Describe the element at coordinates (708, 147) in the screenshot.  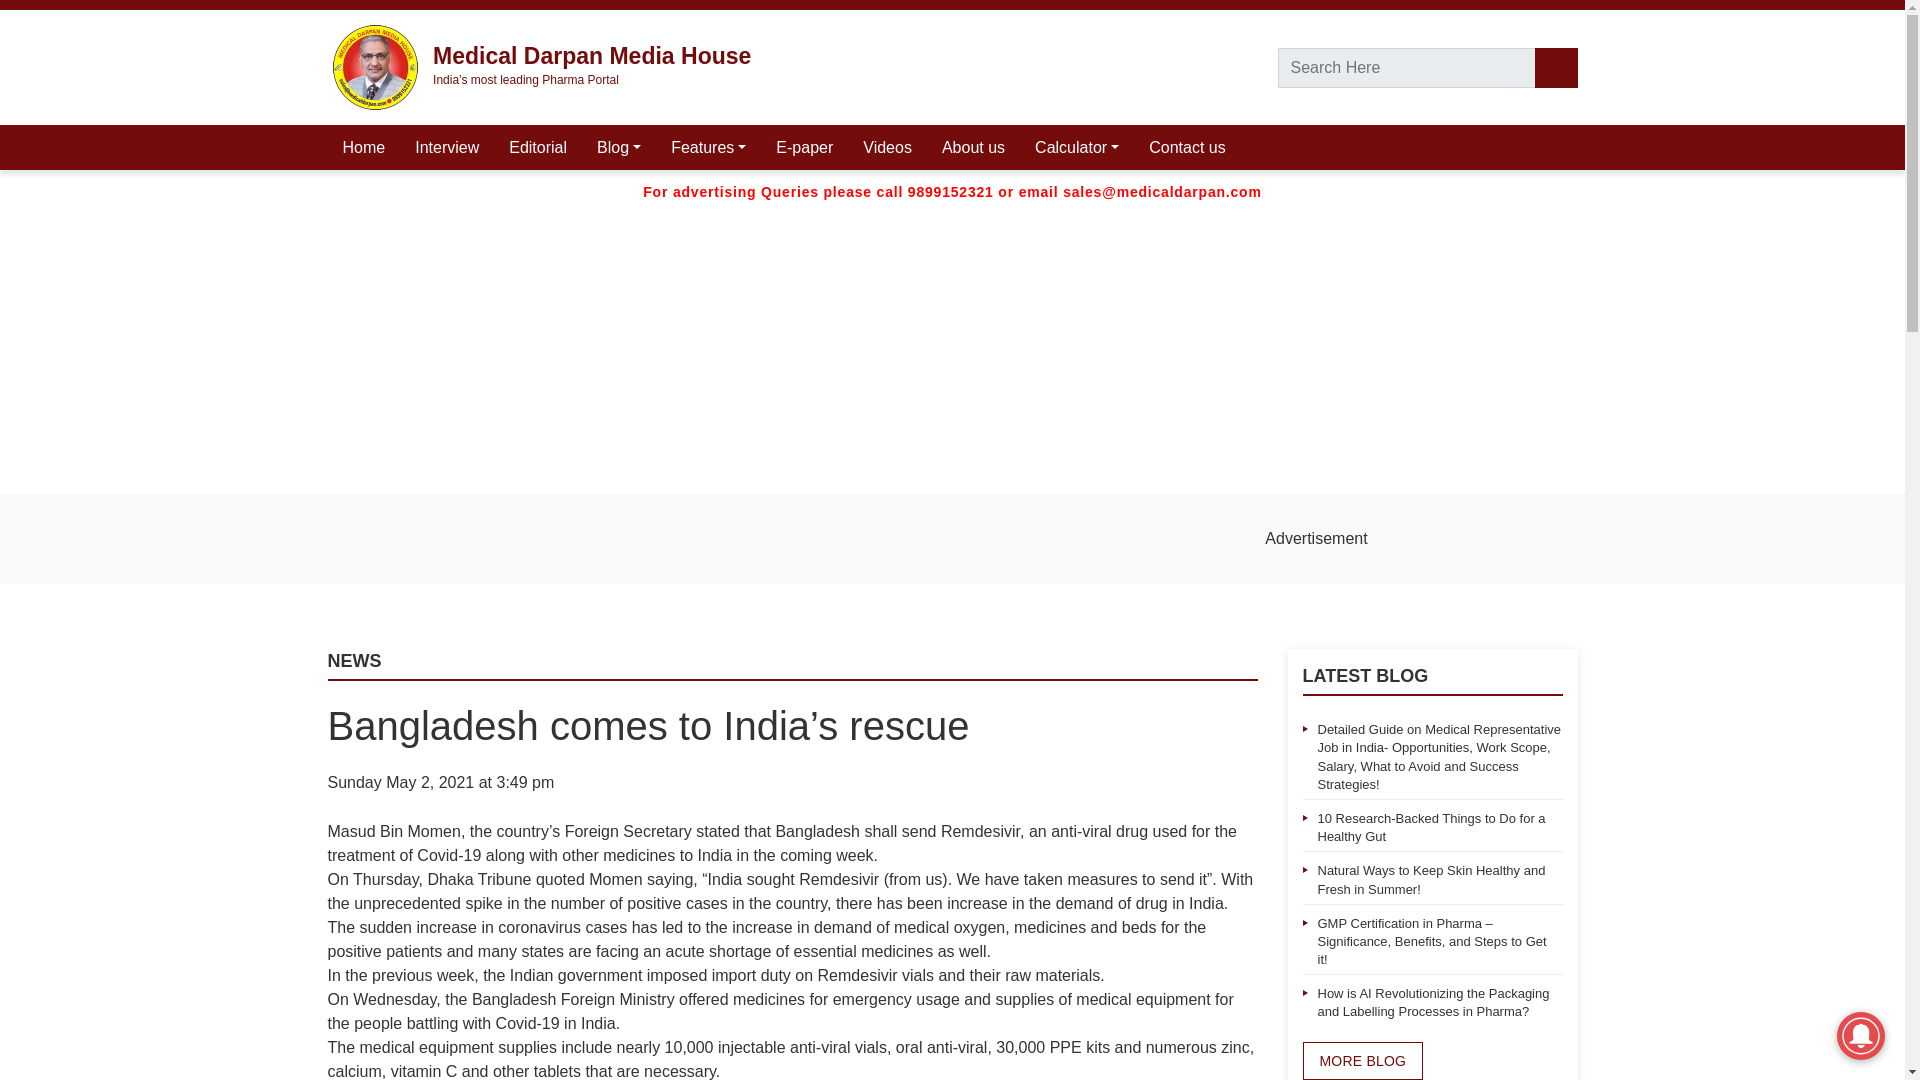
I see `Features` at that location.